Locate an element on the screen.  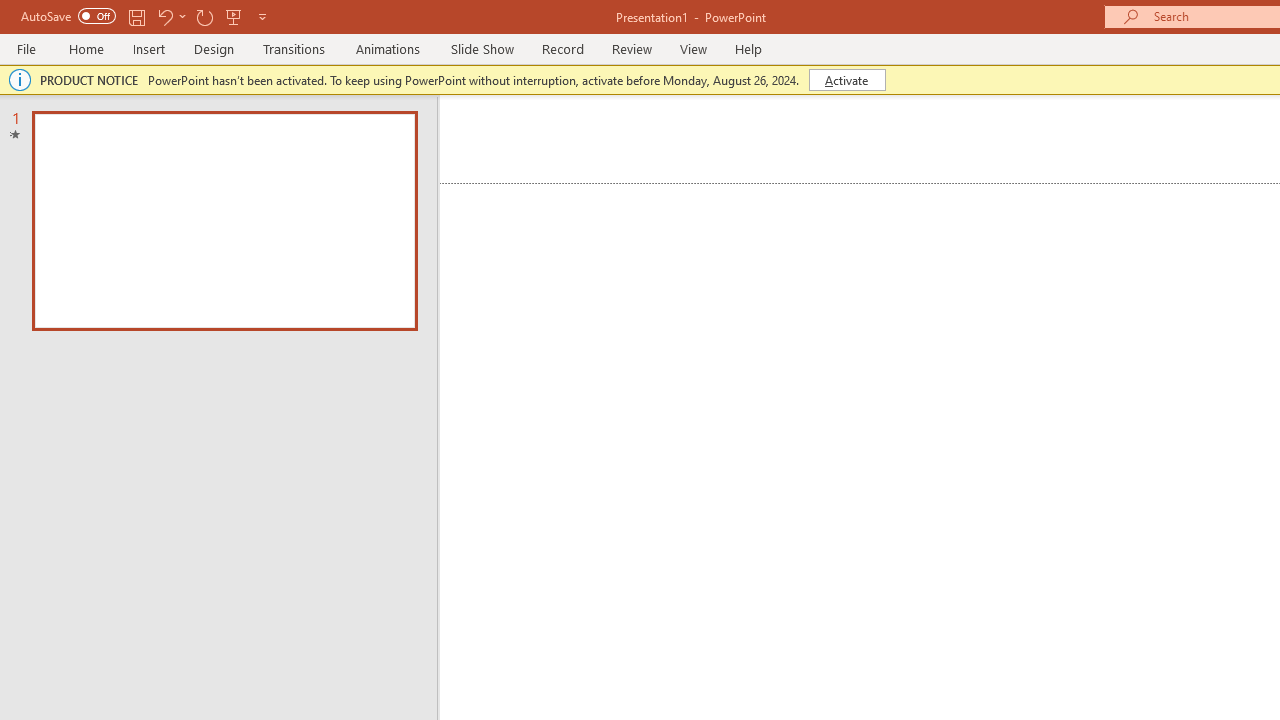
Decrease Indent is located at coordinates (906, 138).